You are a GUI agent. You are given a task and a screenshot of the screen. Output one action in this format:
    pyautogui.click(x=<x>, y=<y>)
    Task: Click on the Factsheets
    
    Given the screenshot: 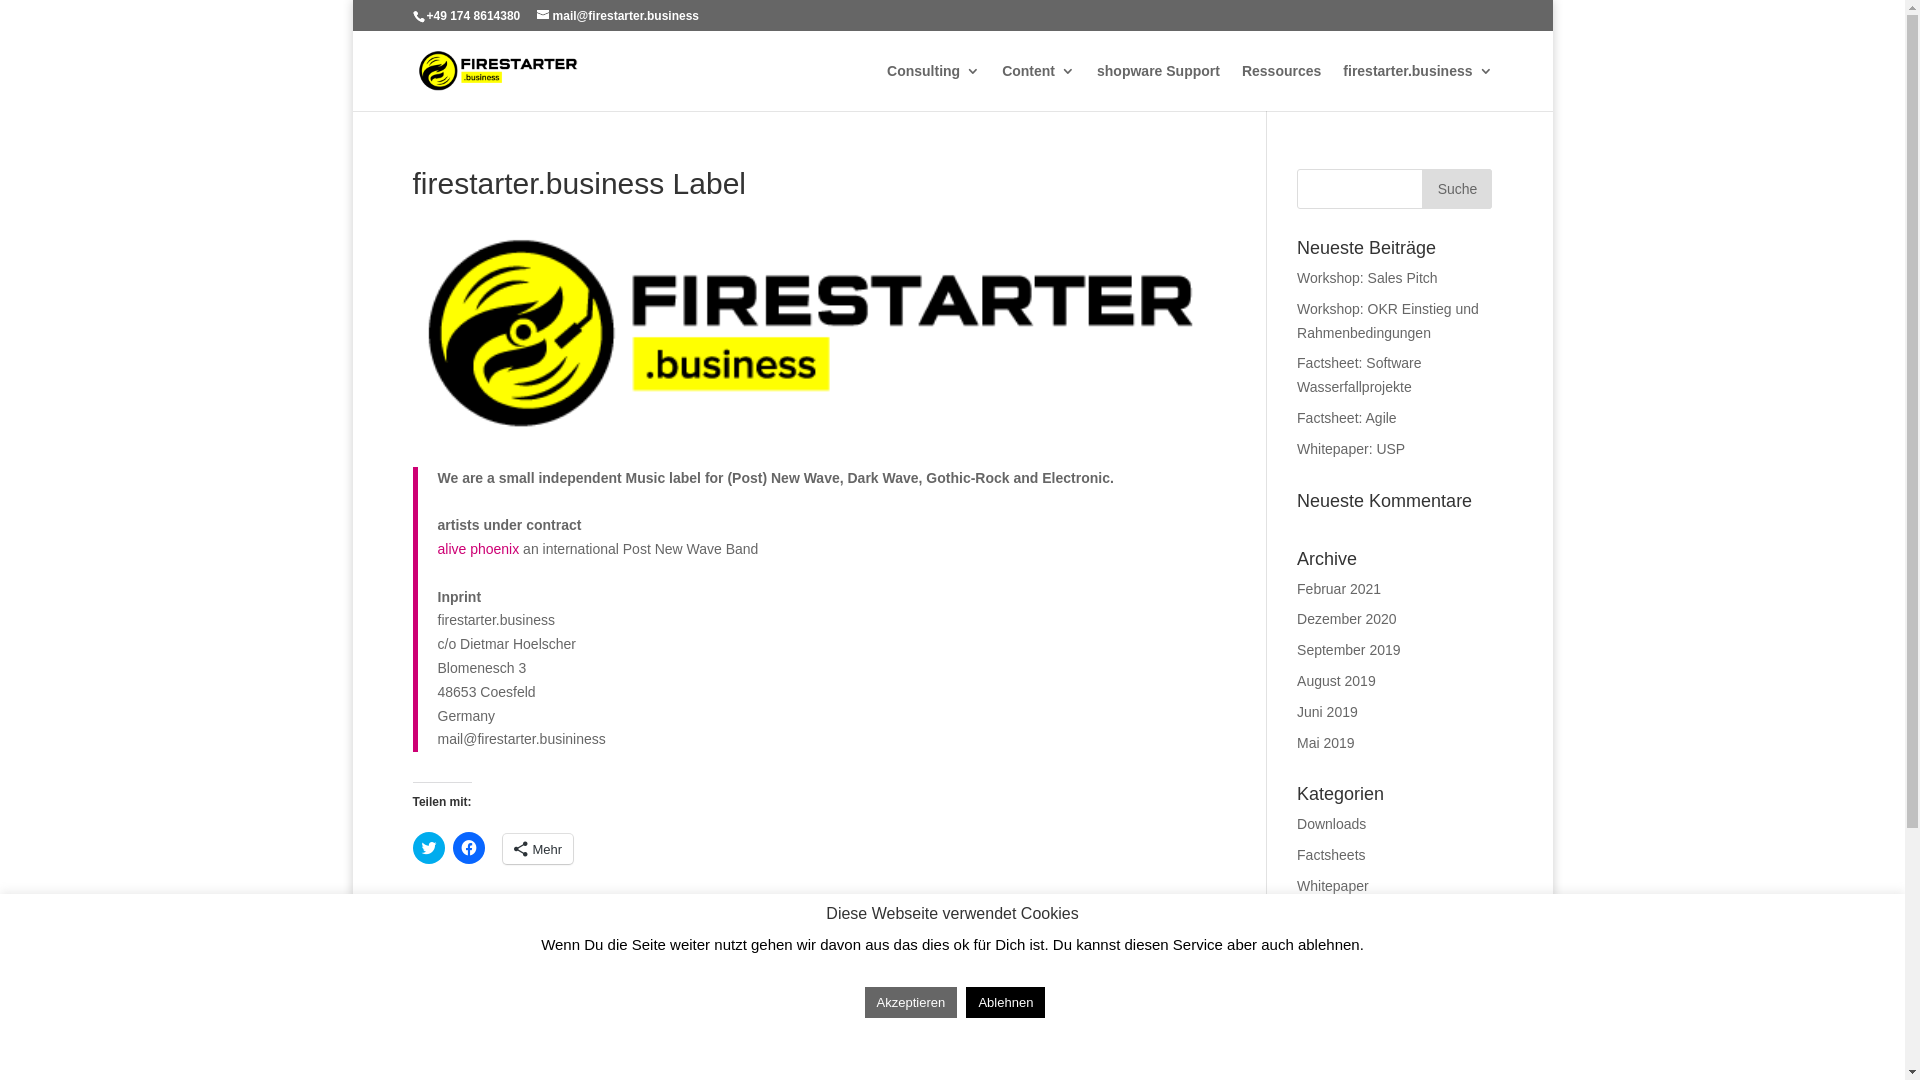 What is the action you would take?
    pyautogui.click(x=1331, y=855)
    